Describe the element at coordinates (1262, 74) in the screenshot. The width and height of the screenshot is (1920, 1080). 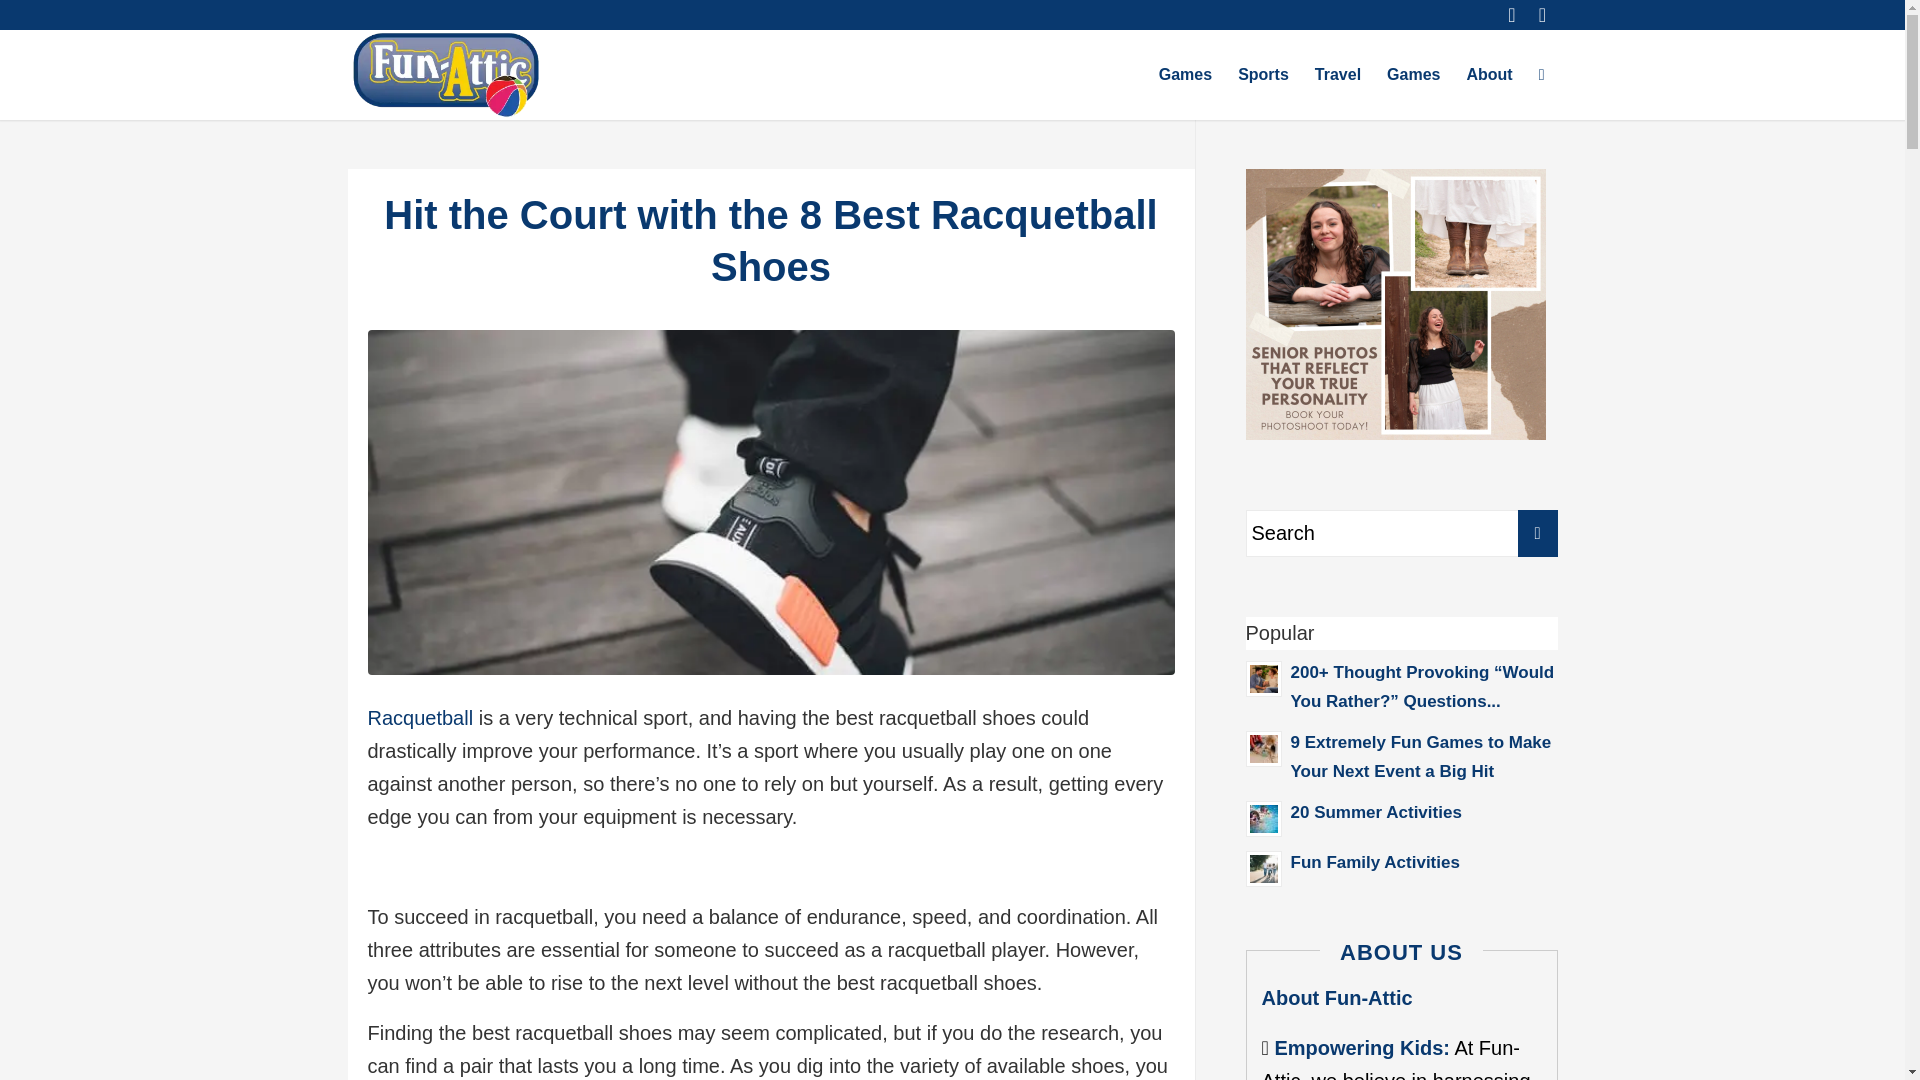
I see `Sports` at that location.